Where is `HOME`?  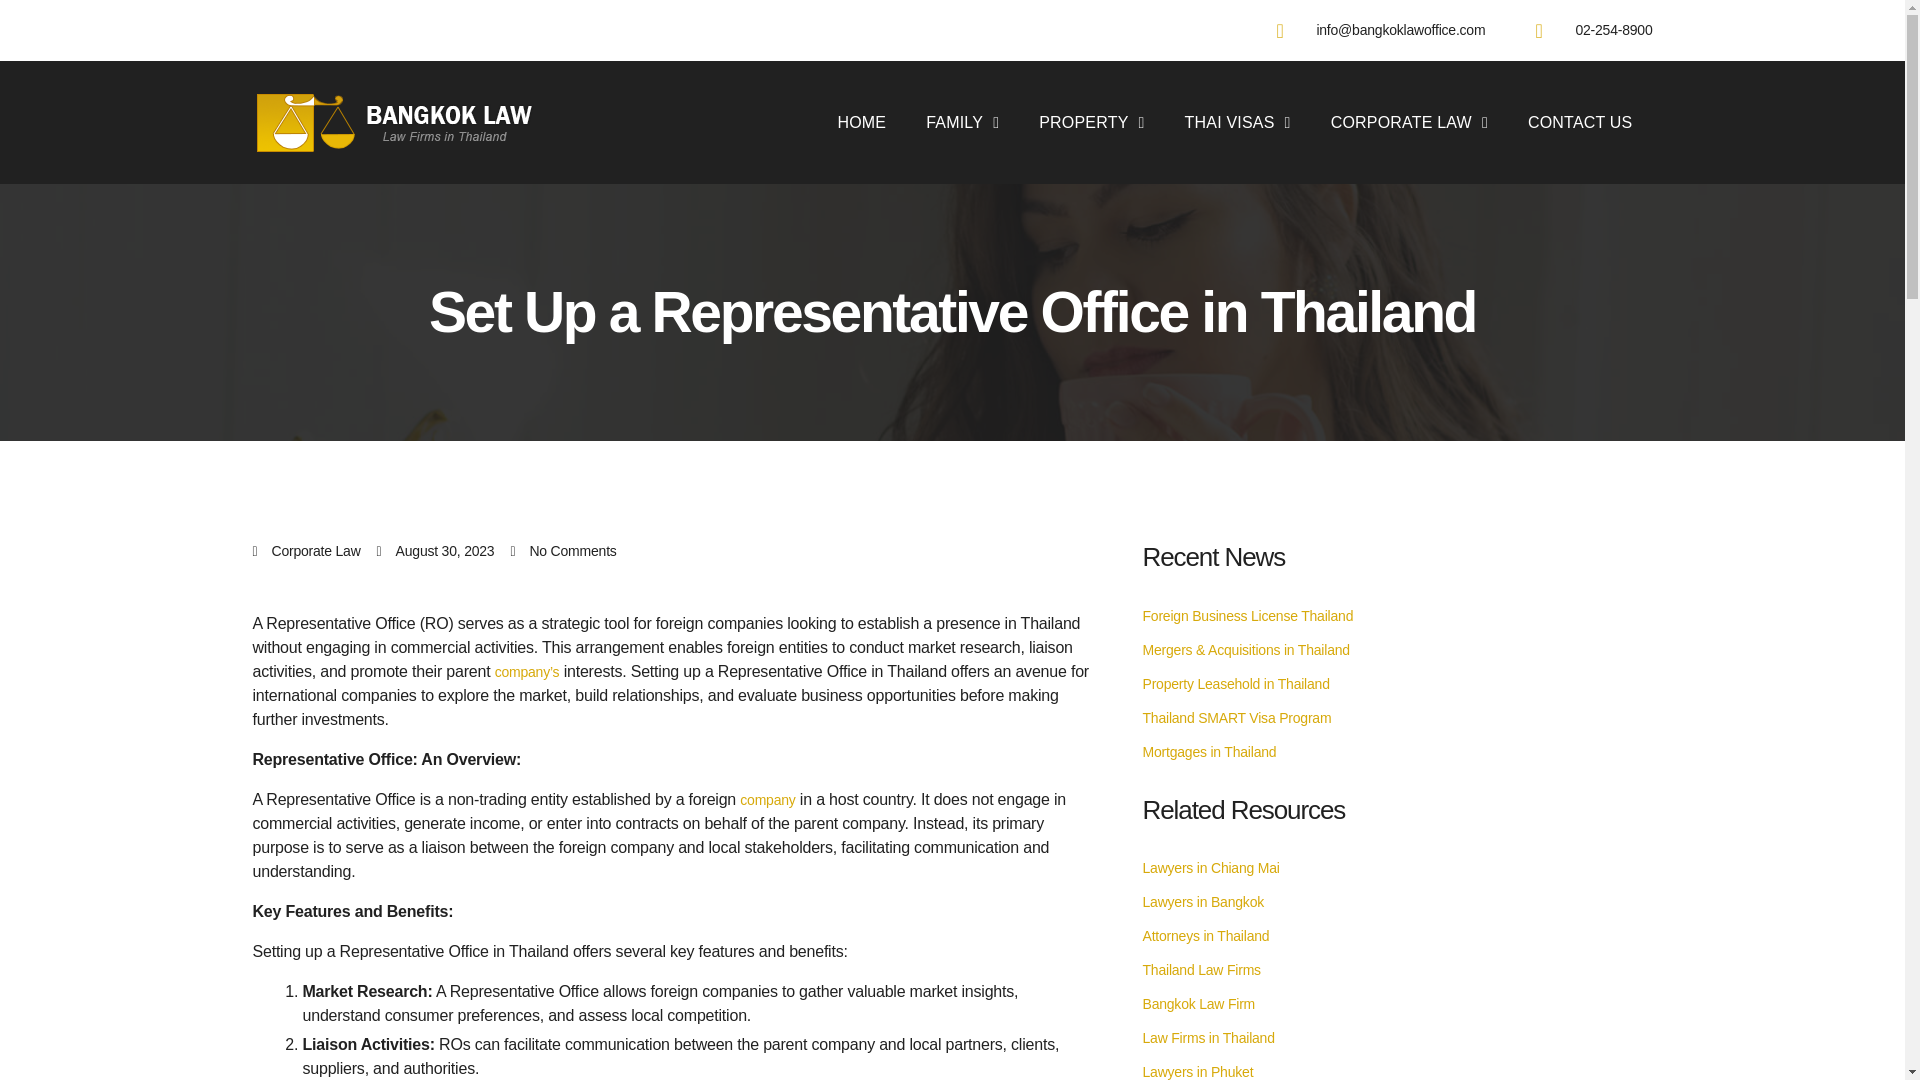 HOME is located at coordinates (862, 122).